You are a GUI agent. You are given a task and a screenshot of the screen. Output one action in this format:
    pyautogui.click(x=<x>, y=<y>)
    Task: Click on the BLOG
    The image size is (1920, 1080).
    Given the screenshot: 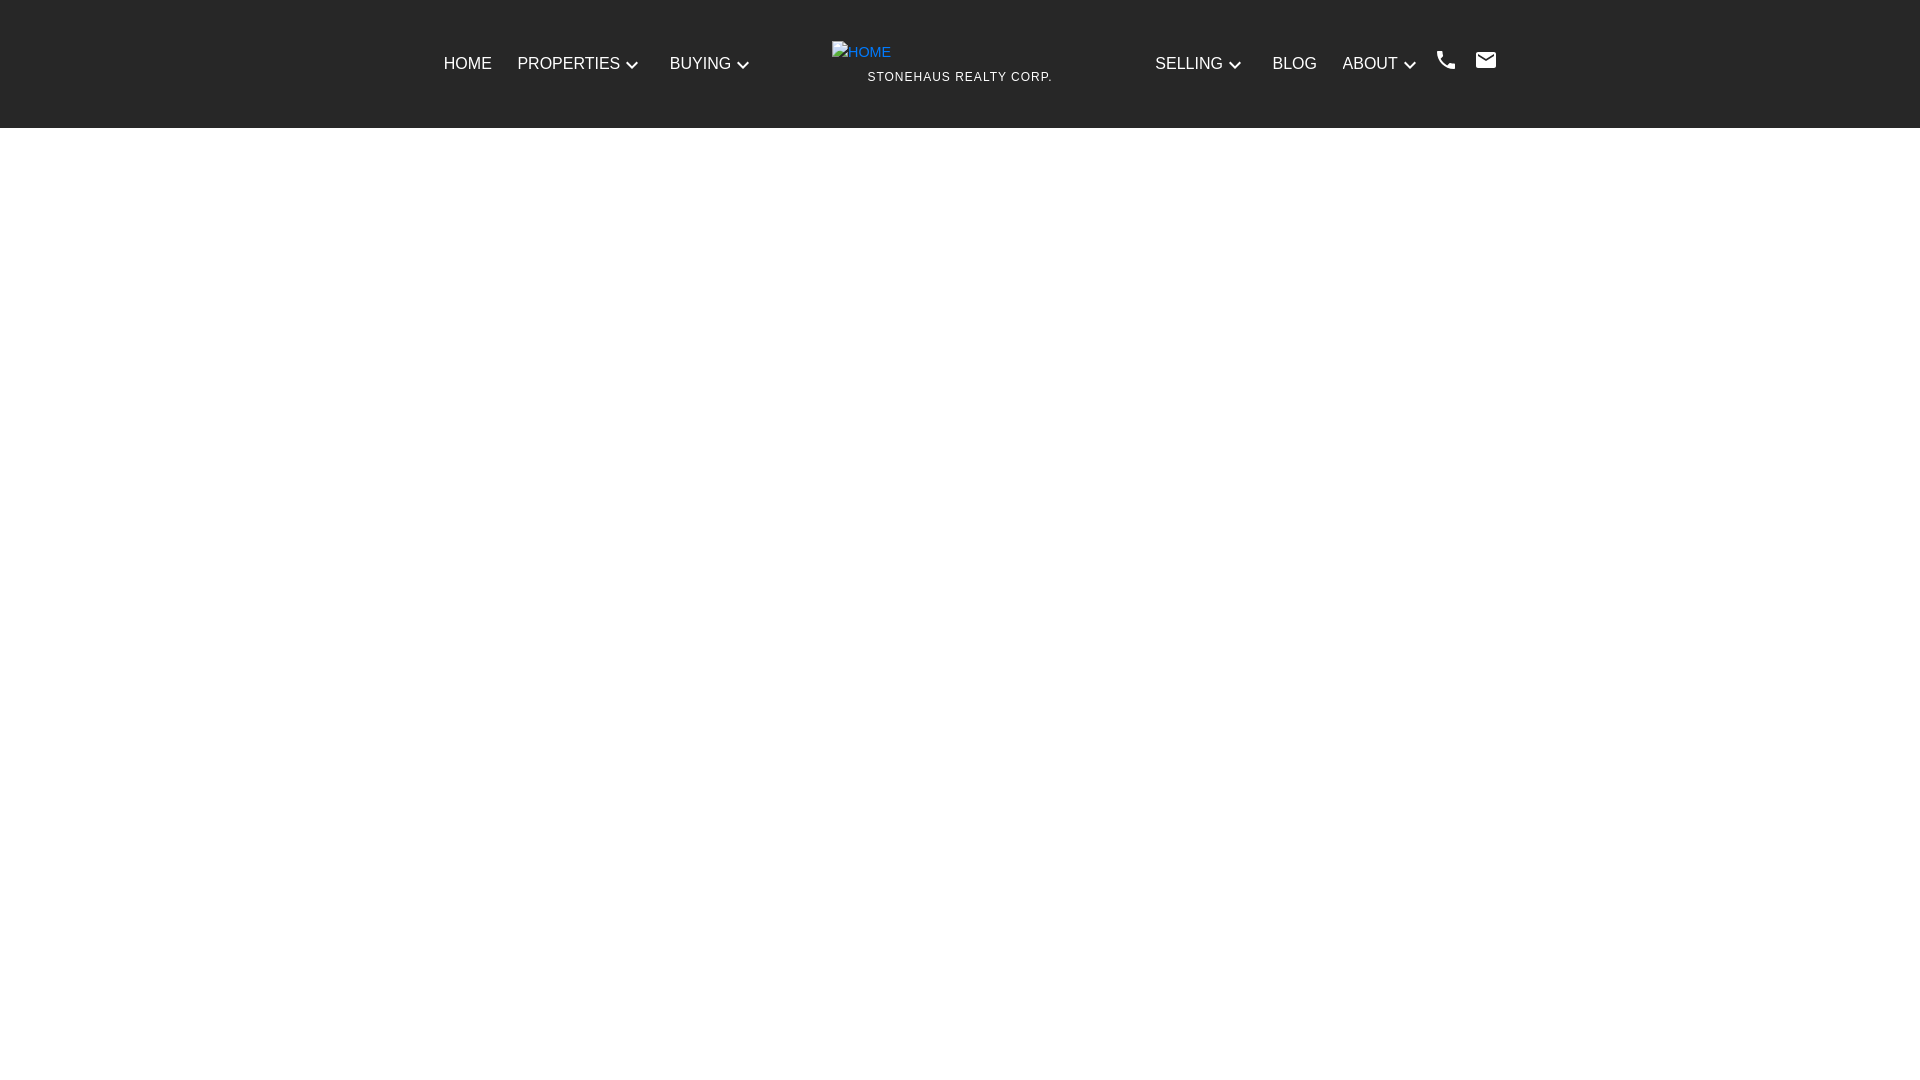 What is the action you would take?
    pyautogui.click(x=1293, y=63)
    